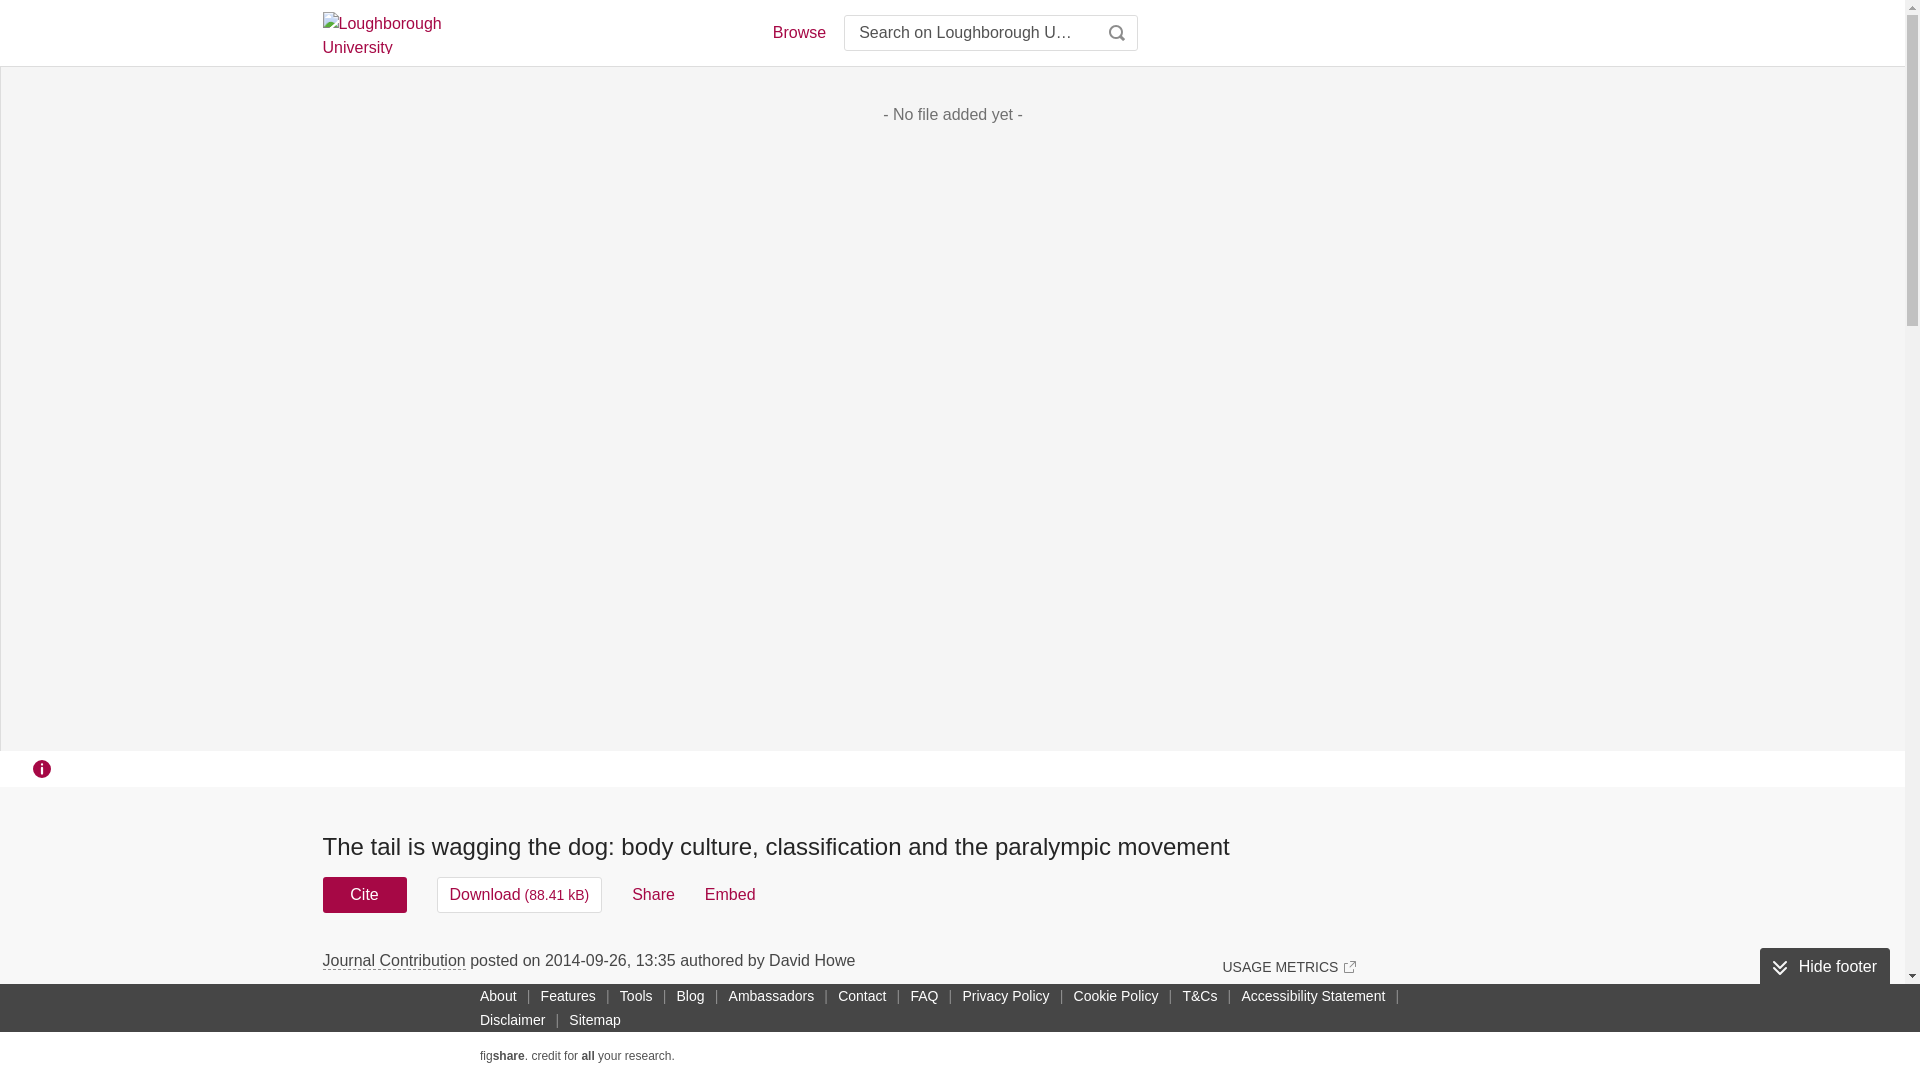 This screenshot has height=1080, width=1920. Describe the element at coordinates (653, 894) in the screenshot. I see `Share` at that location.